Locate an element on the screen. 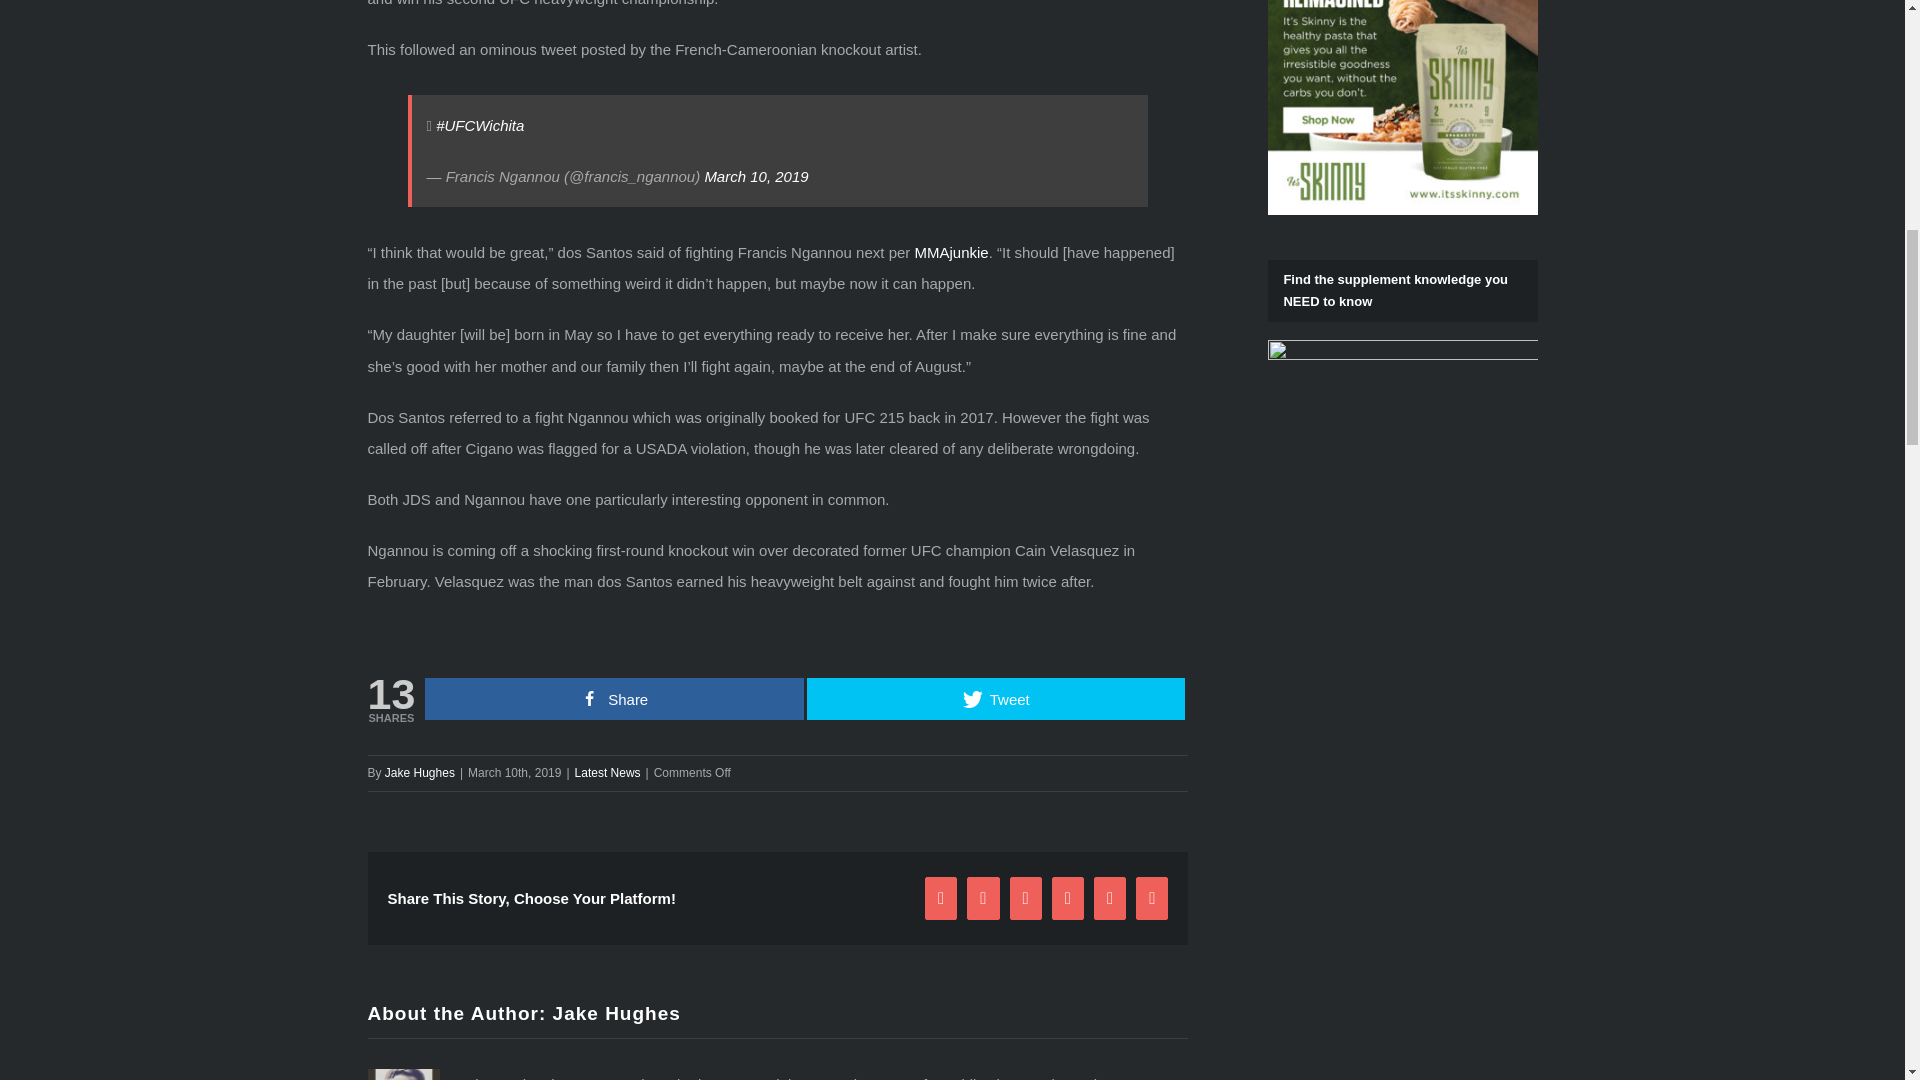 This screenshot has width=1920, height=1080. Tweet is located at coordinates (996, 699).